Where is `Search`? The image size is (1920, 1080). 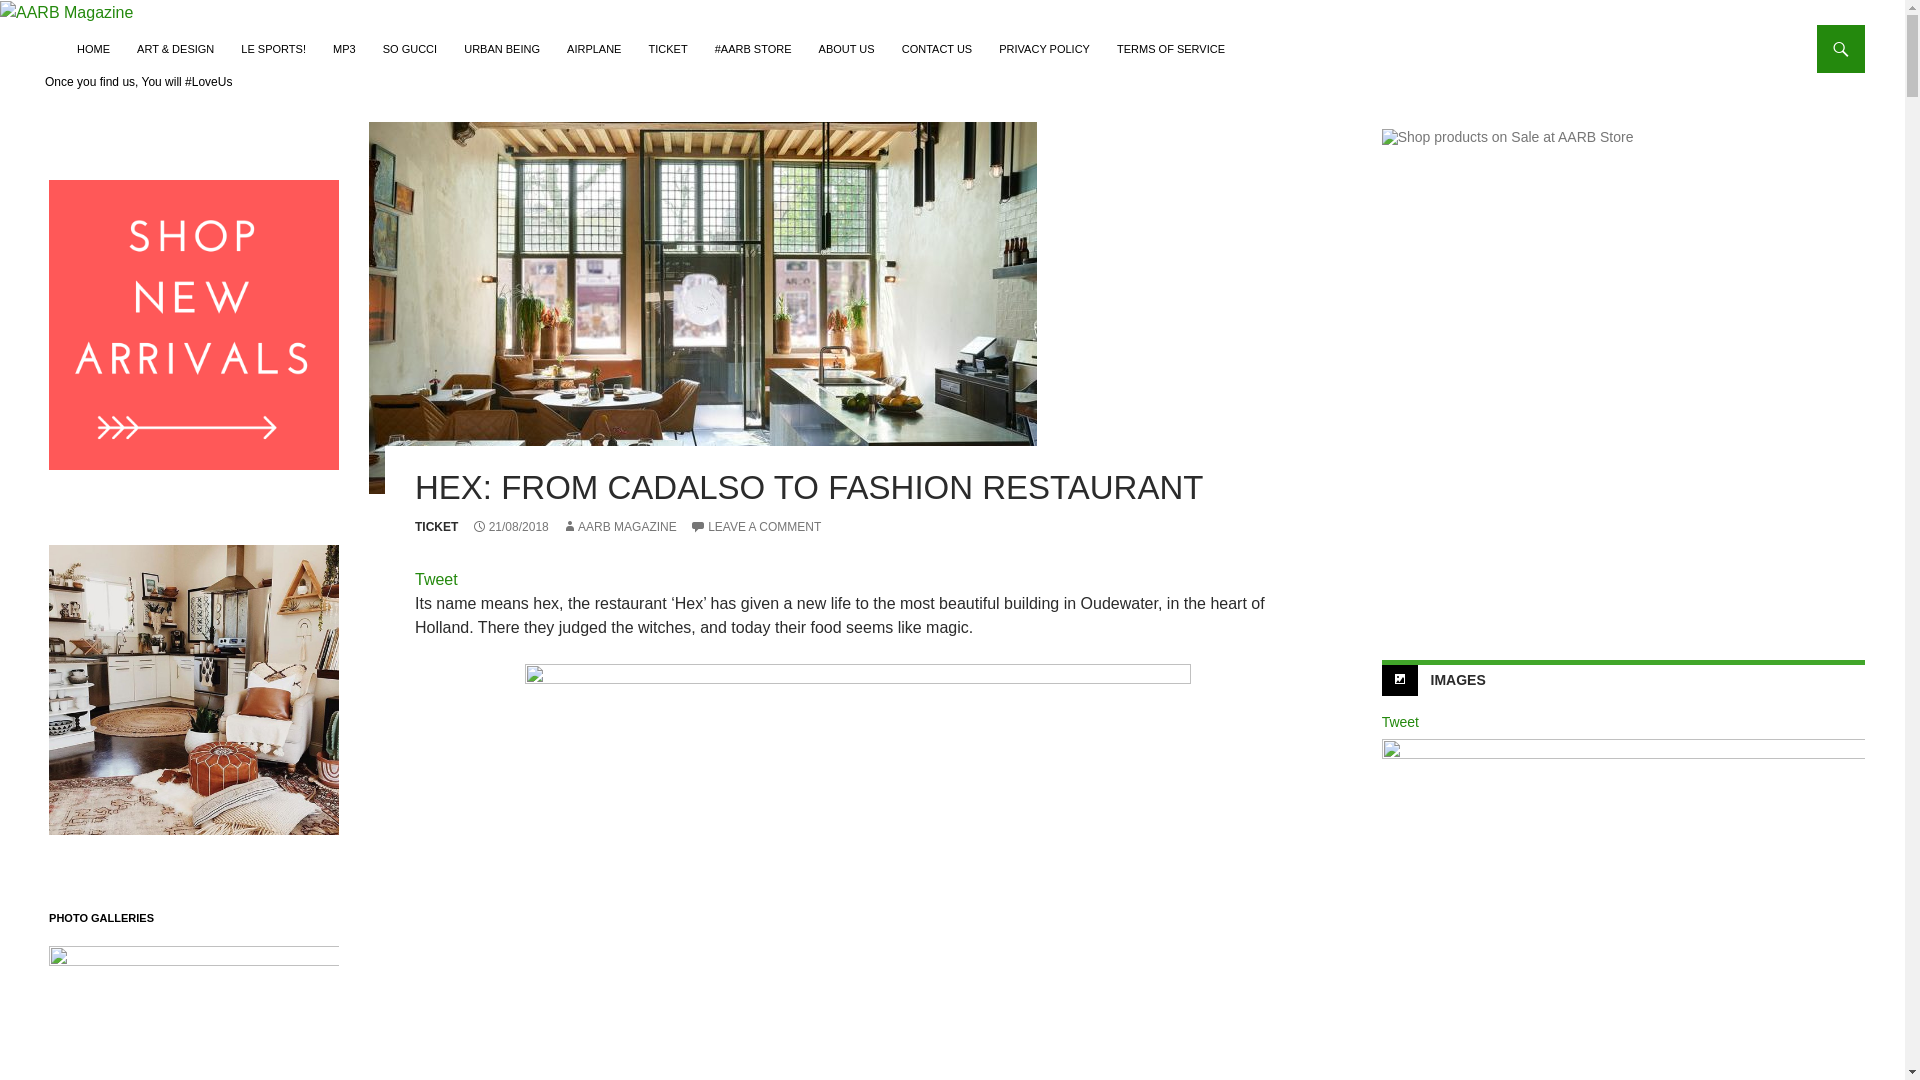 Search is located at coordinates (30, 36).